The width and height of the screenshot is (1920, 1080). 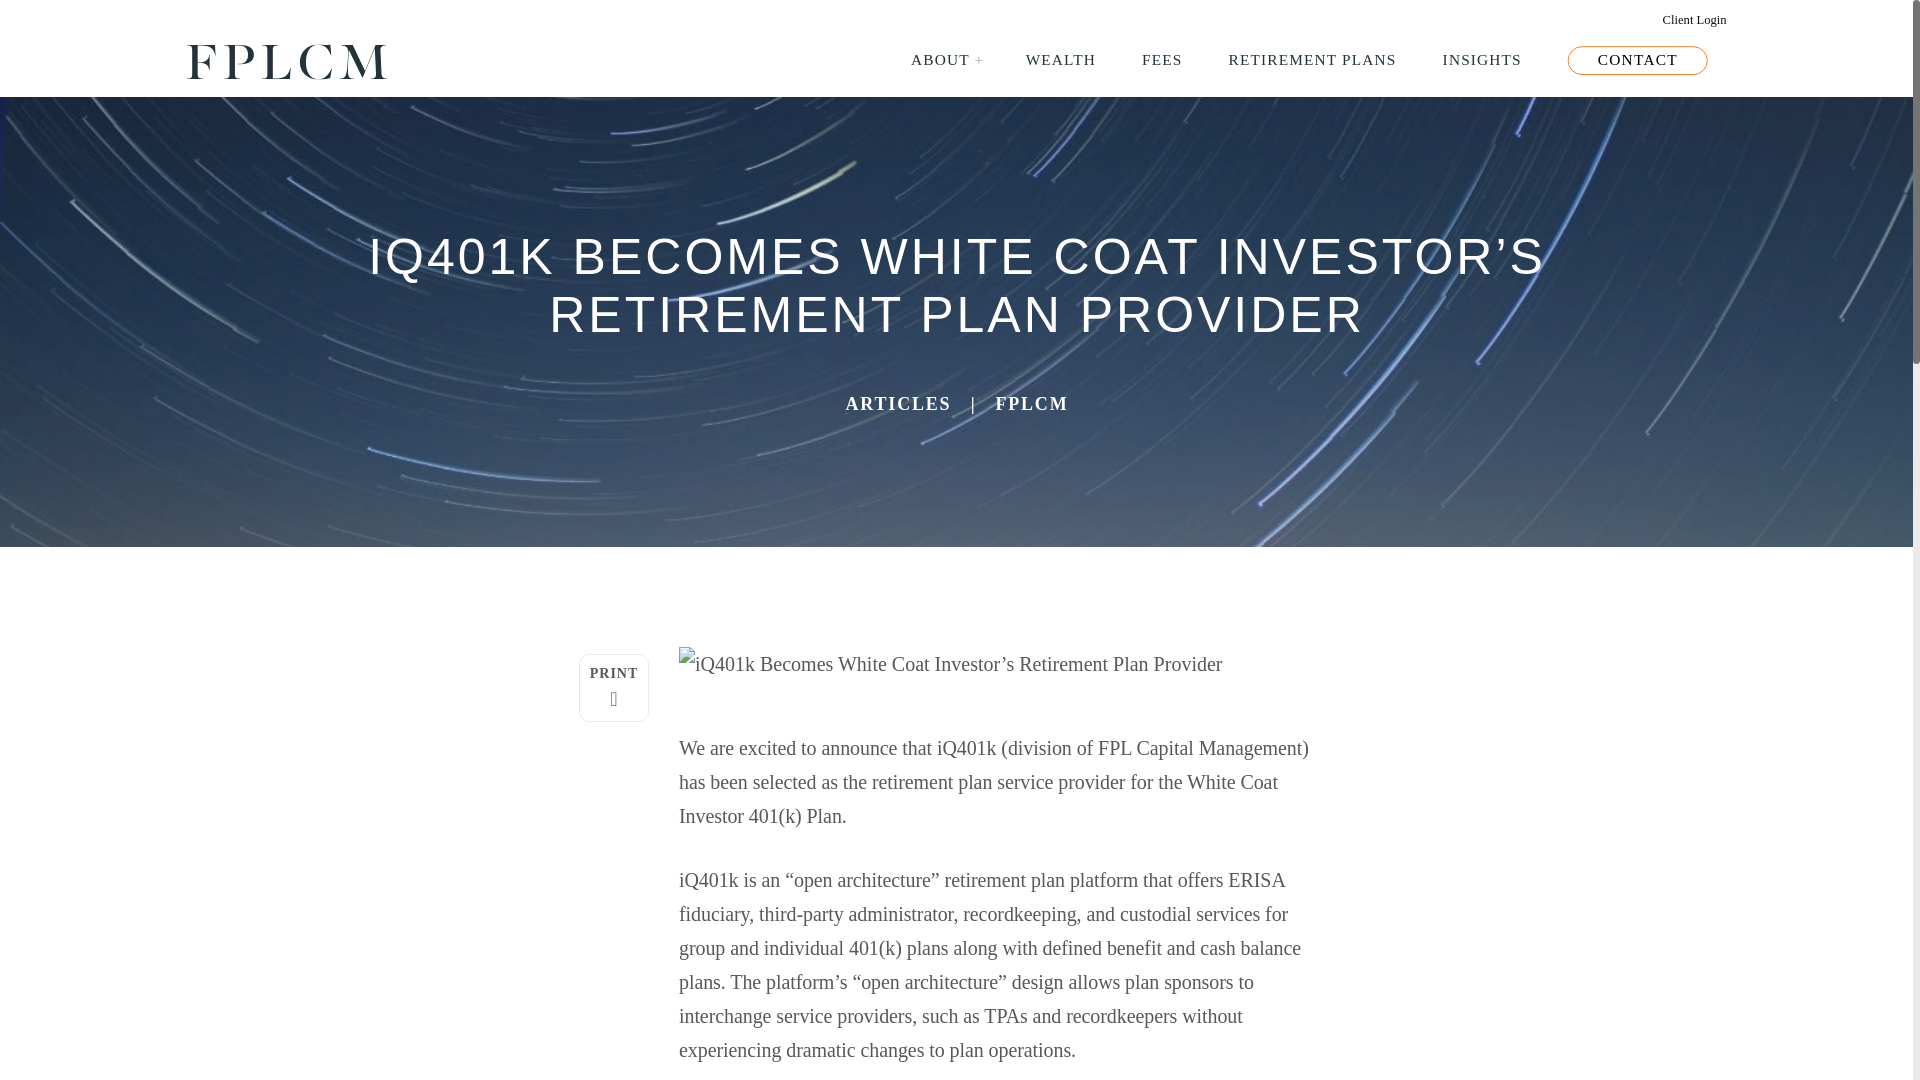 I want to click on WEALTH, so click(x=1062, y=60).